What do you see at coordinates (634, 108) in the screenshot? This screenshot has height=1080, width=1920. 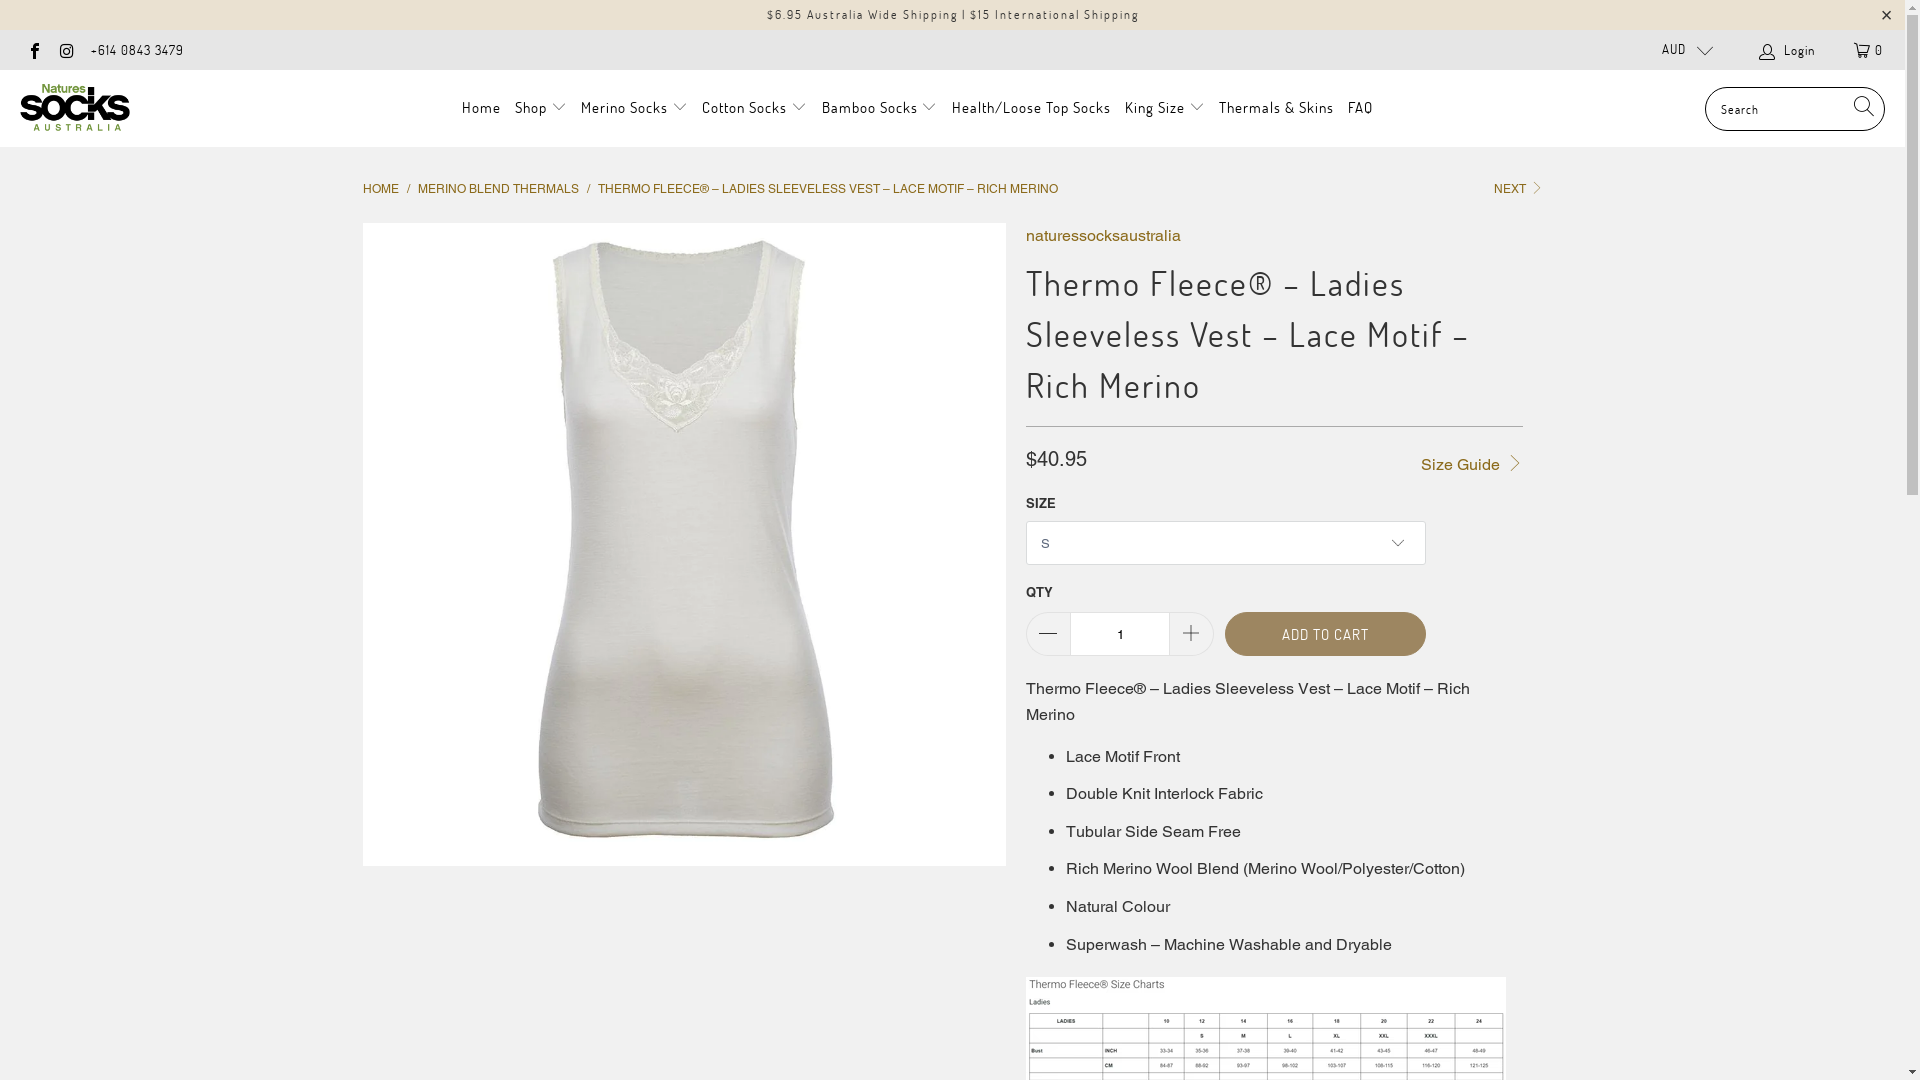 I see `Merino Socks` at bounding box center [634, 108].